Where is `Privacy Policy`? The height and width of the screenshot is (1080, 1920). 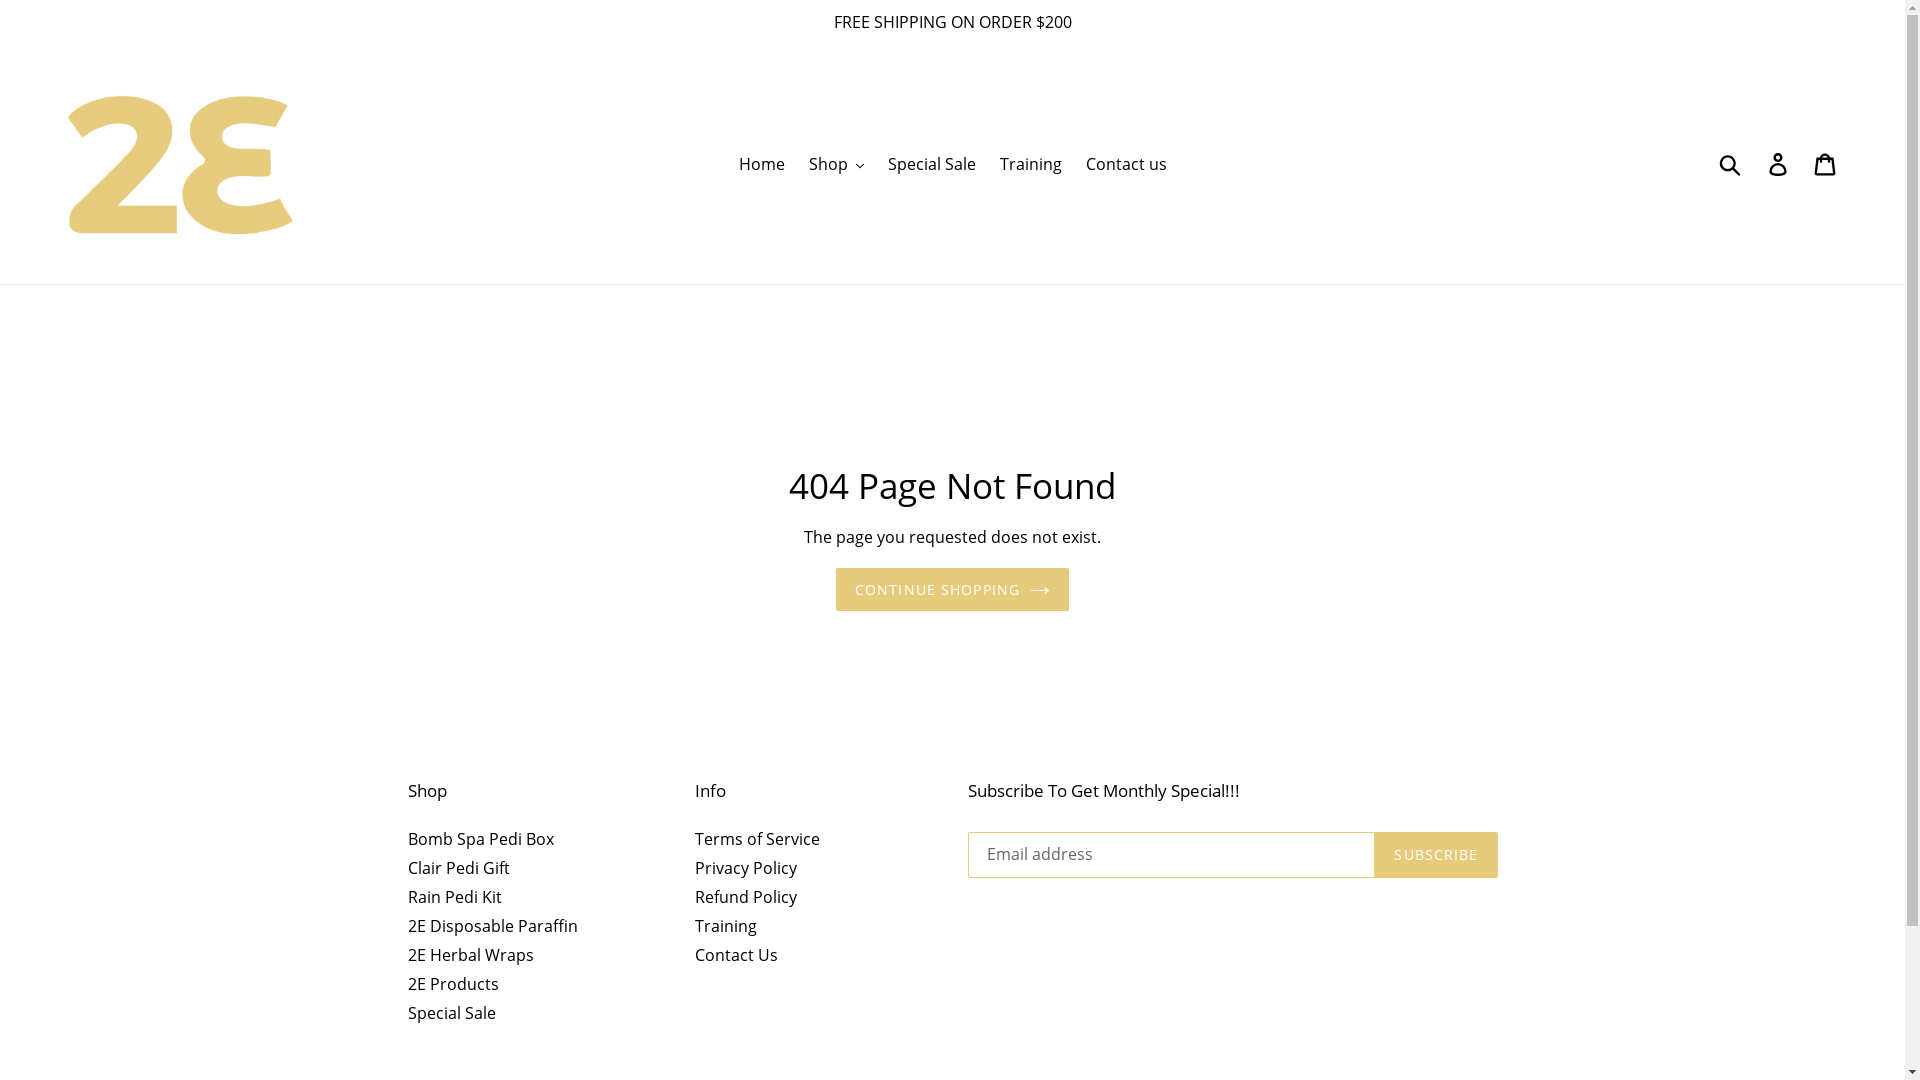 Privacy Policy is located at coordinates (746, 867).